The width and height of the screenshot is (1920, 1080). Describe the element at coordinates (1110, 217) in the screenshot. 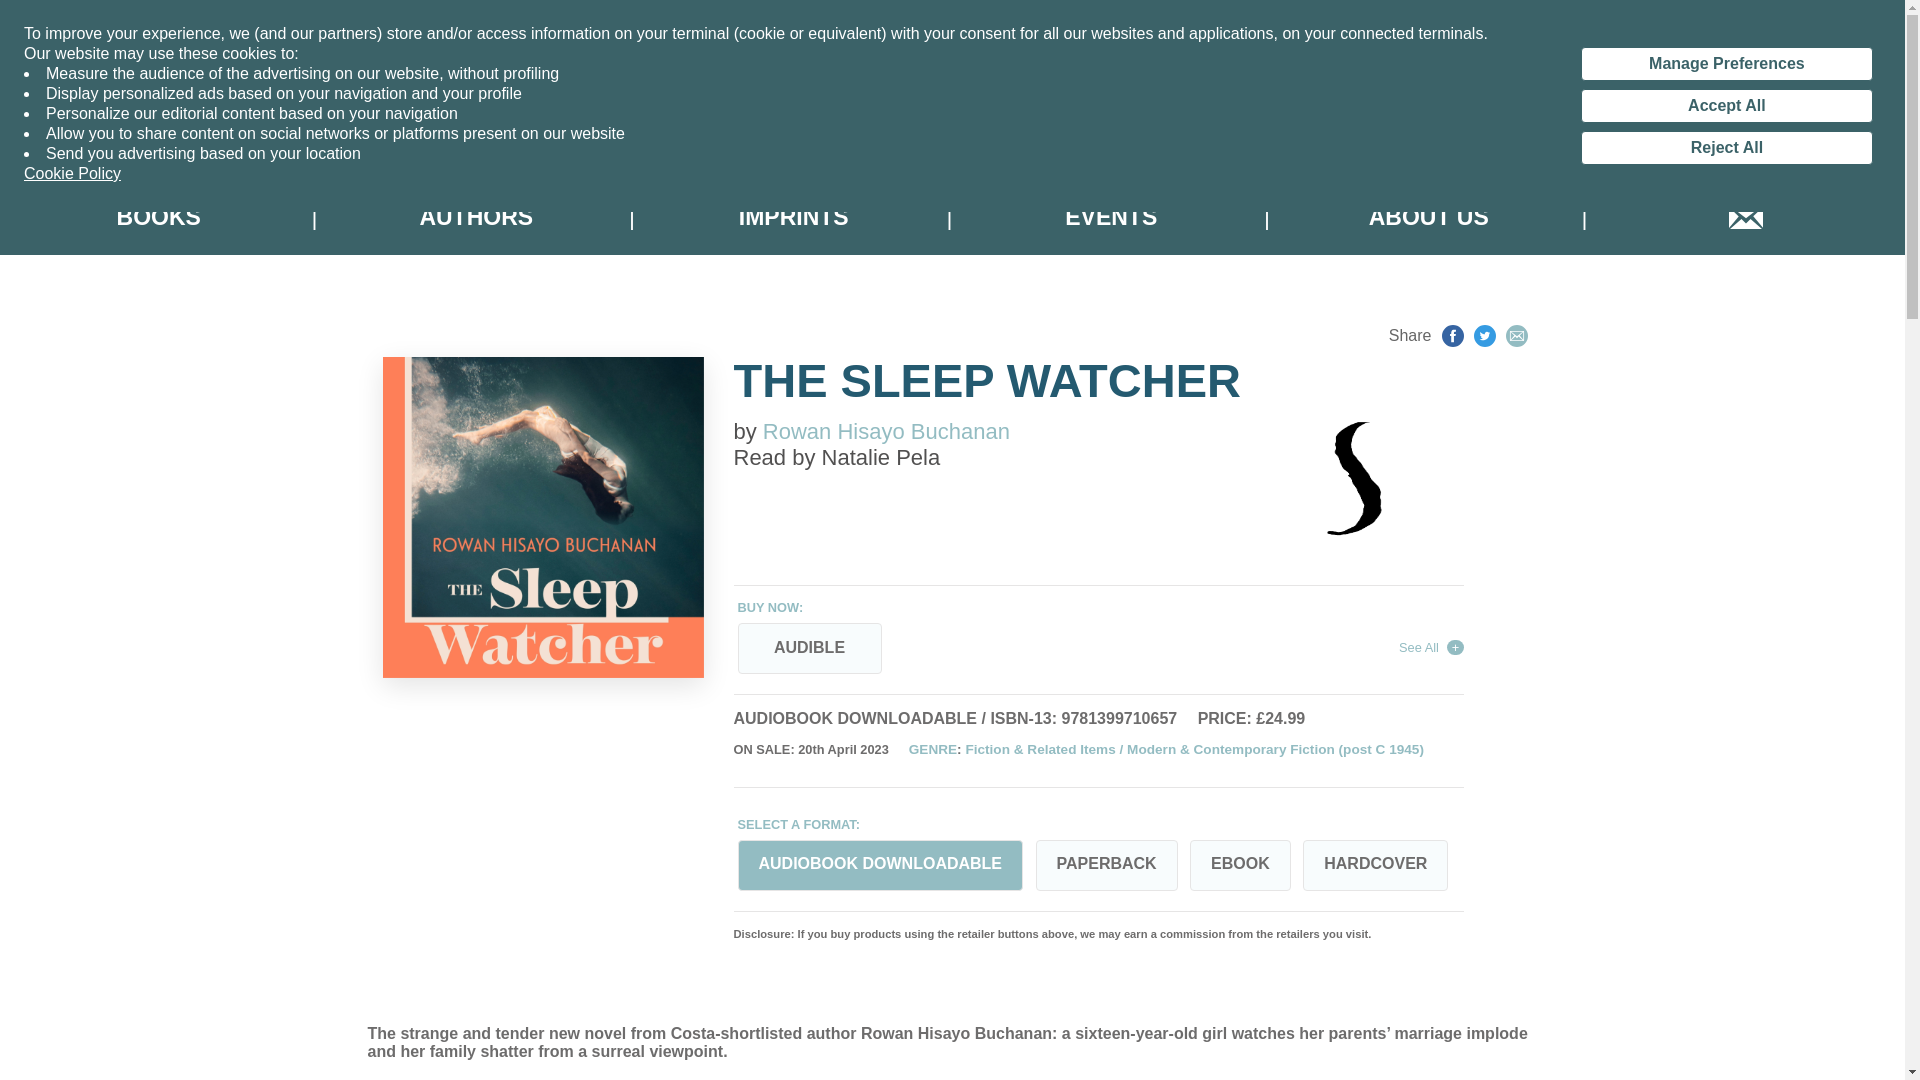

I see `EVENTS` at that location.